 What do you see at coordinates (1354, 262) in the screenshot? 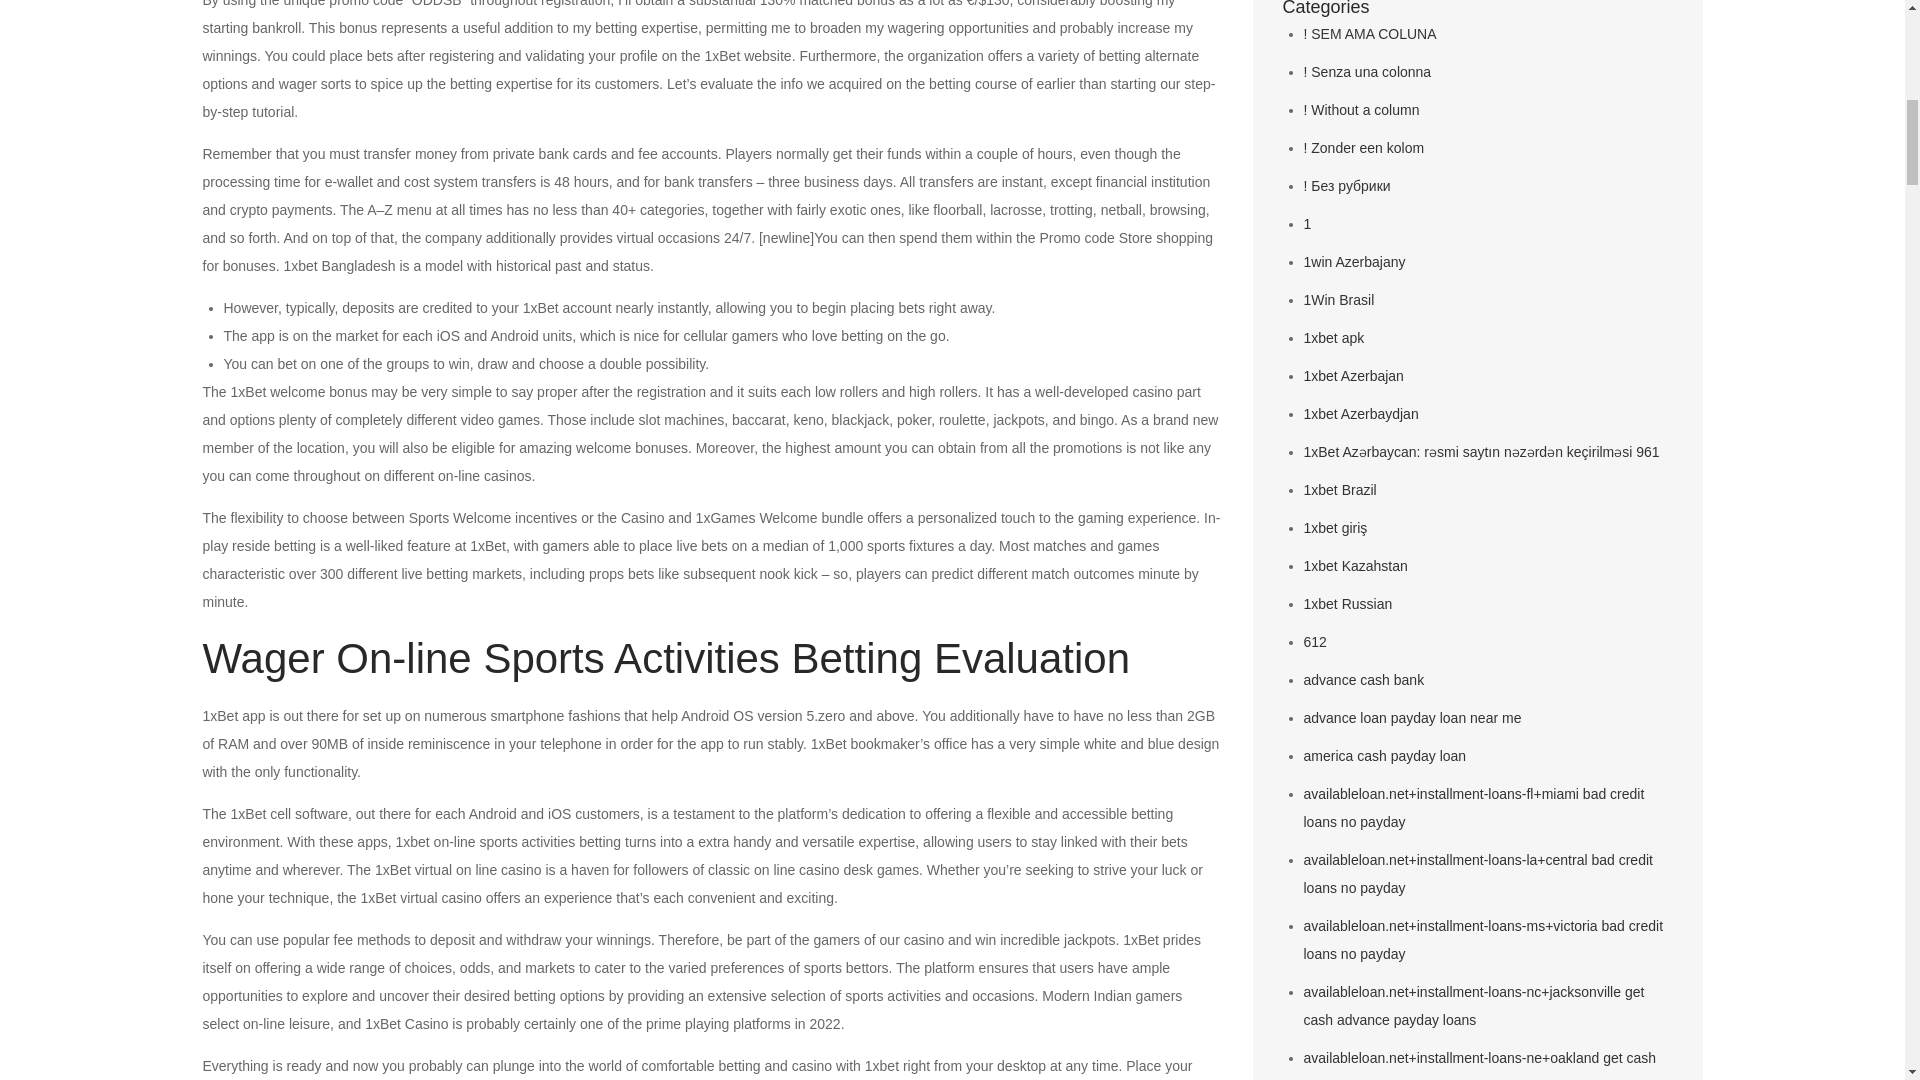
I see `1win Azerbajany` at bounding box center [1354, 262].